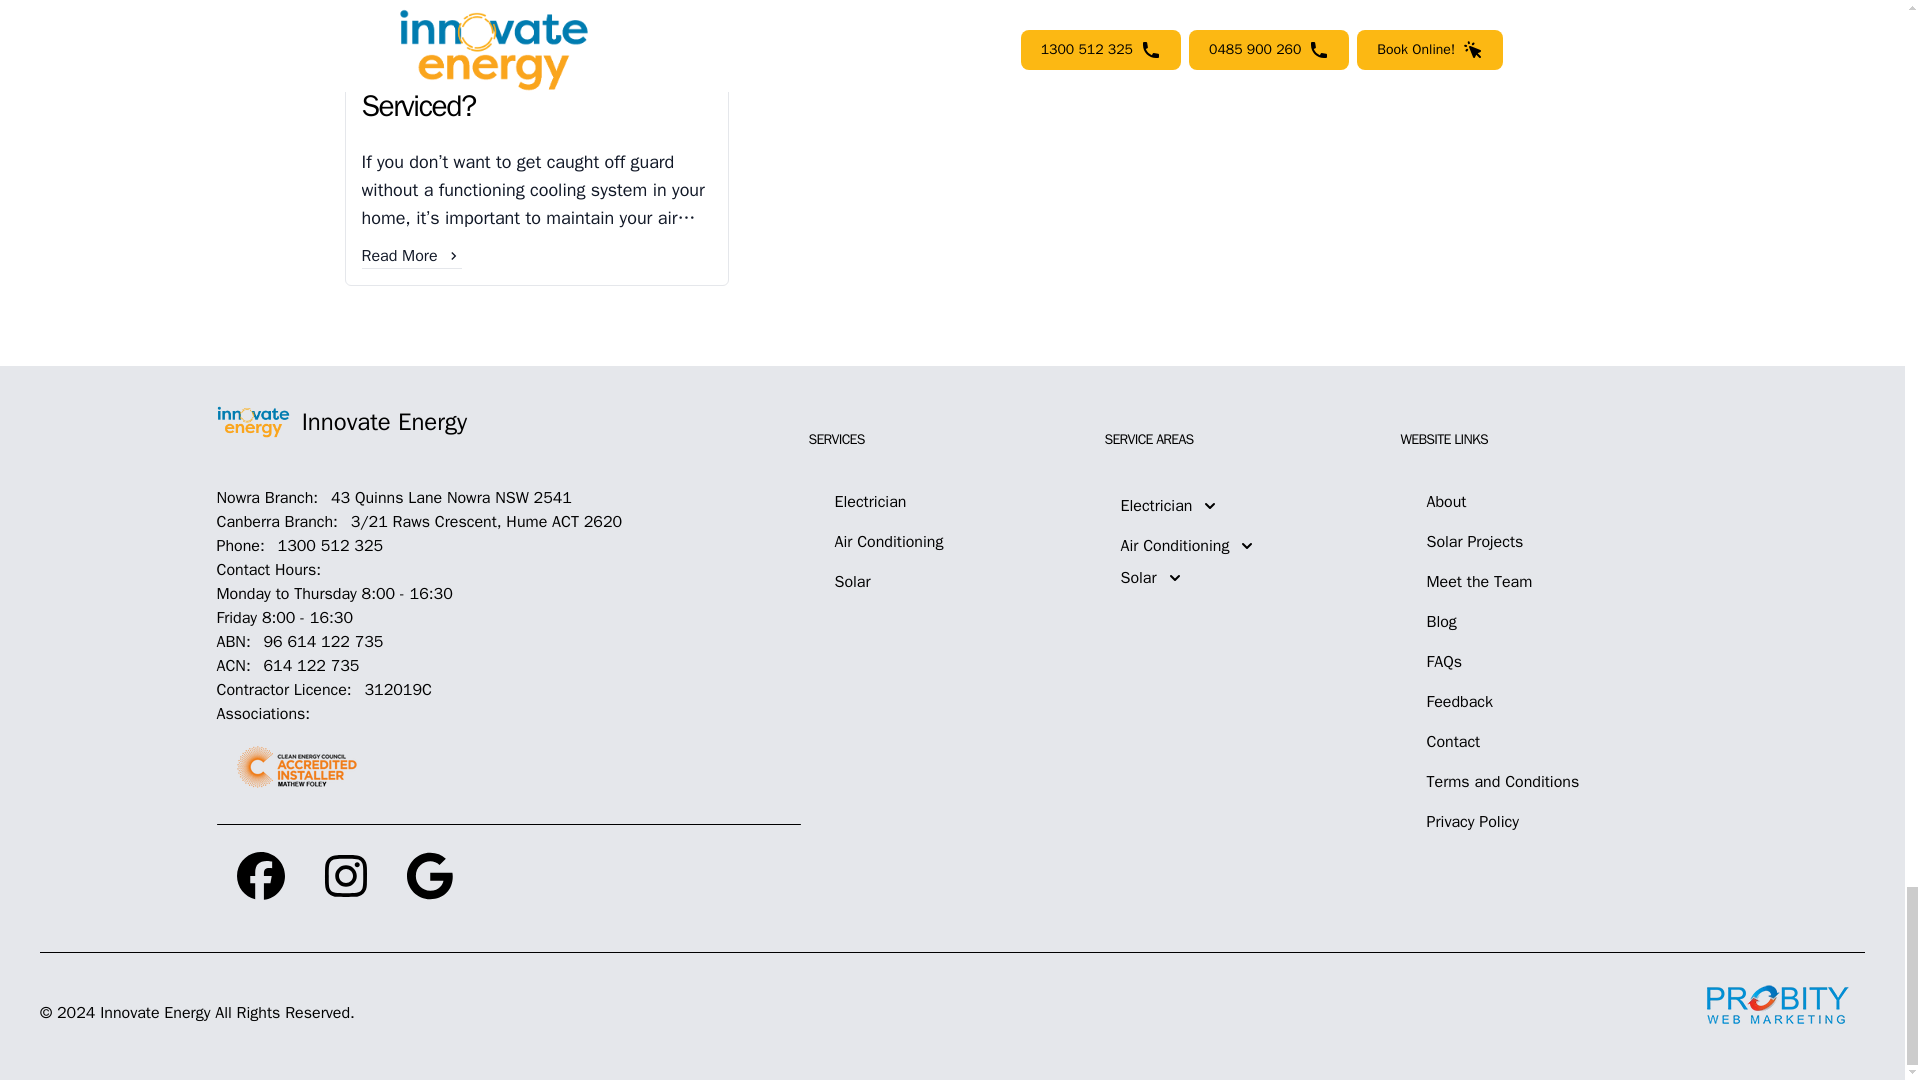 The height and width of the screenshot is (1080, 1920). What do you see at coordinates (428, 876) in the screenshot?
I see `Google` at bounding box center [428, 876].